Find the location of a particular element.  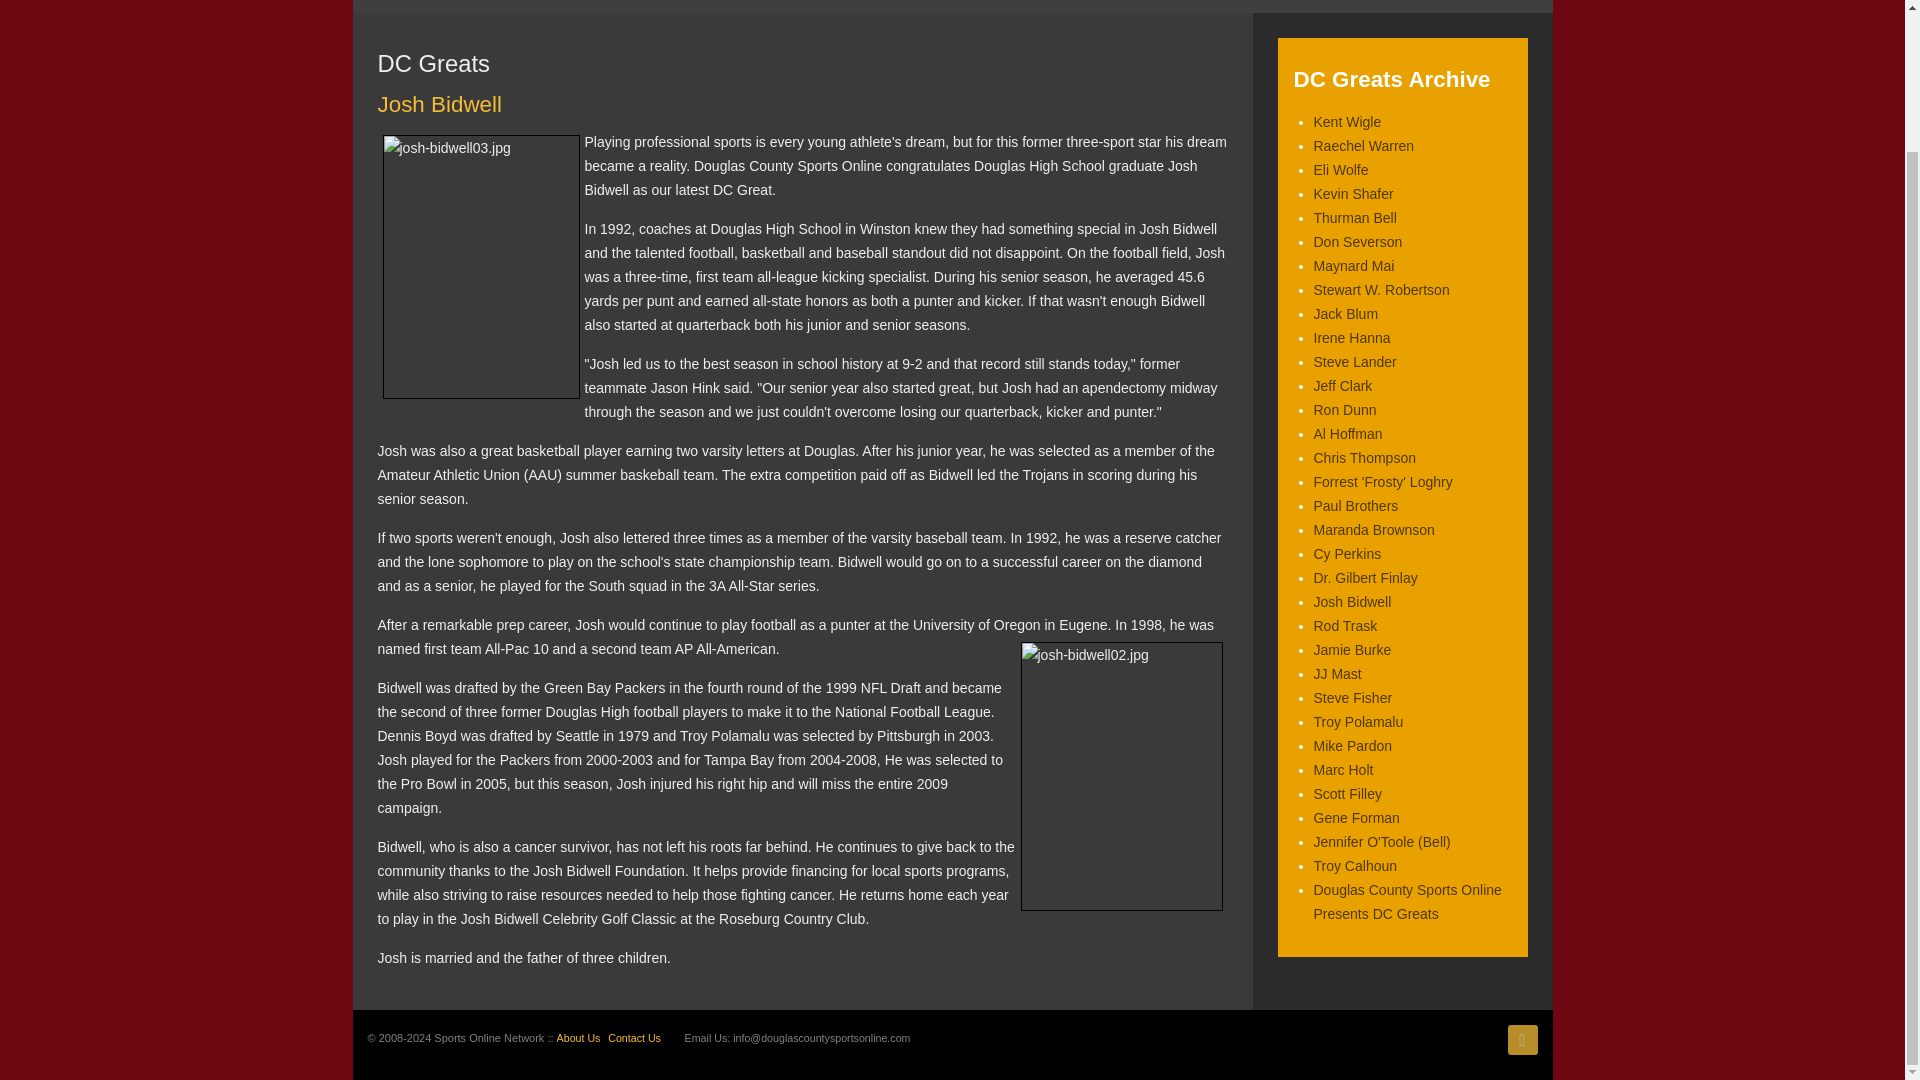

Mike Pardon is located at coordinates (1353, 745).